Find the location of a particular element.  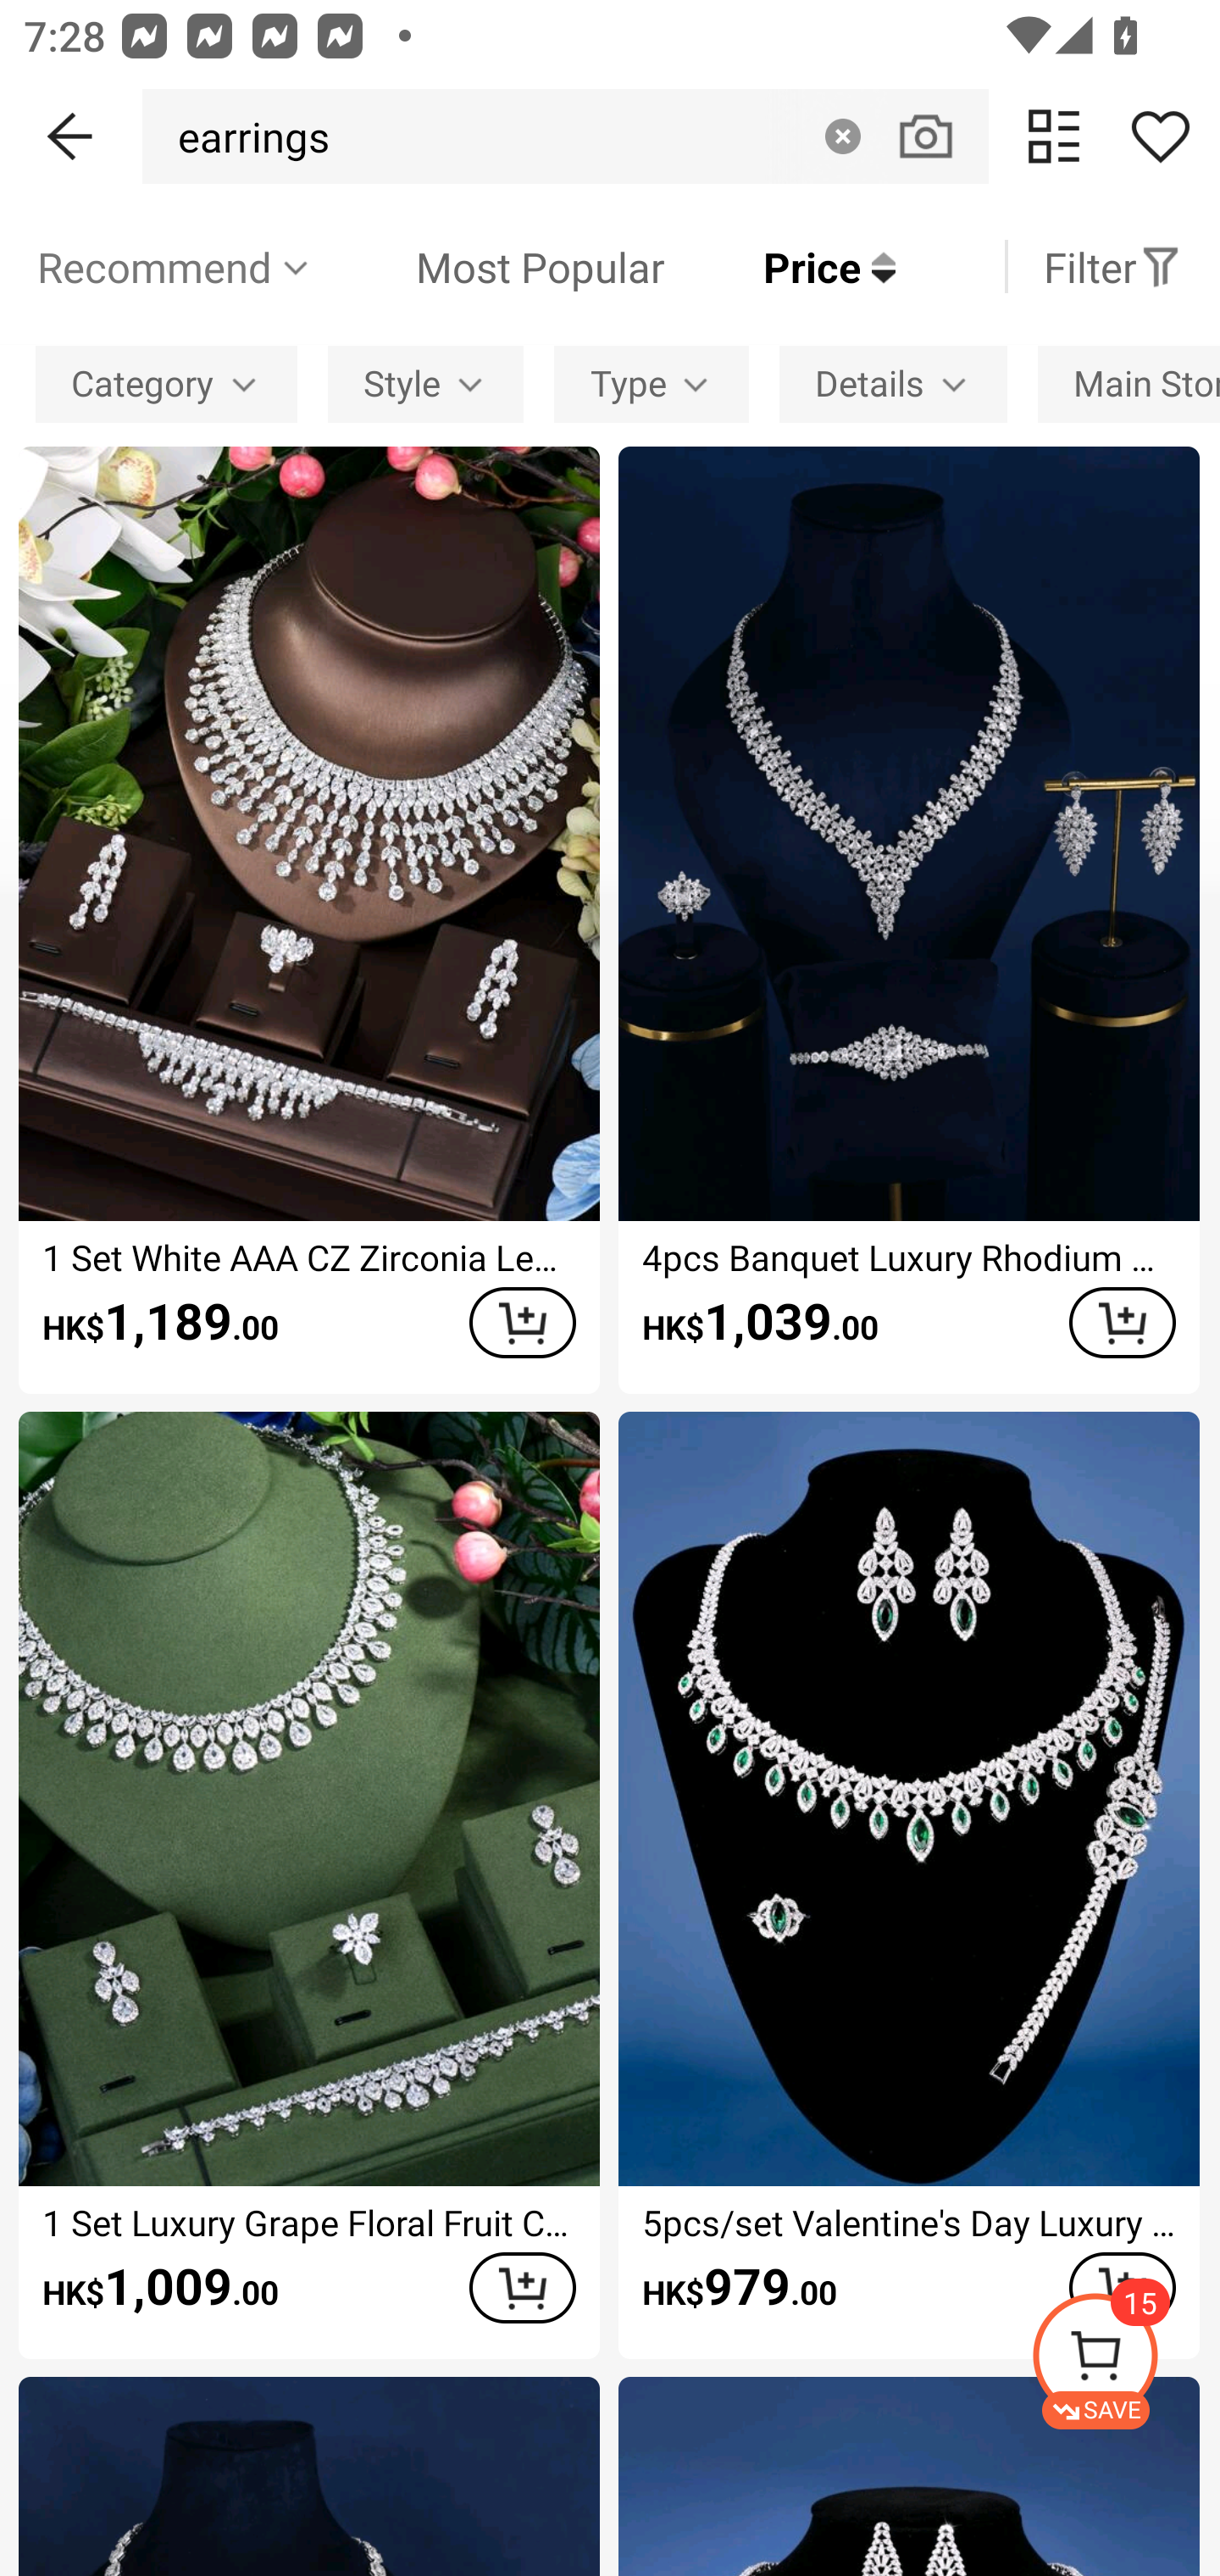

Details is located at coordinates (893, 383).